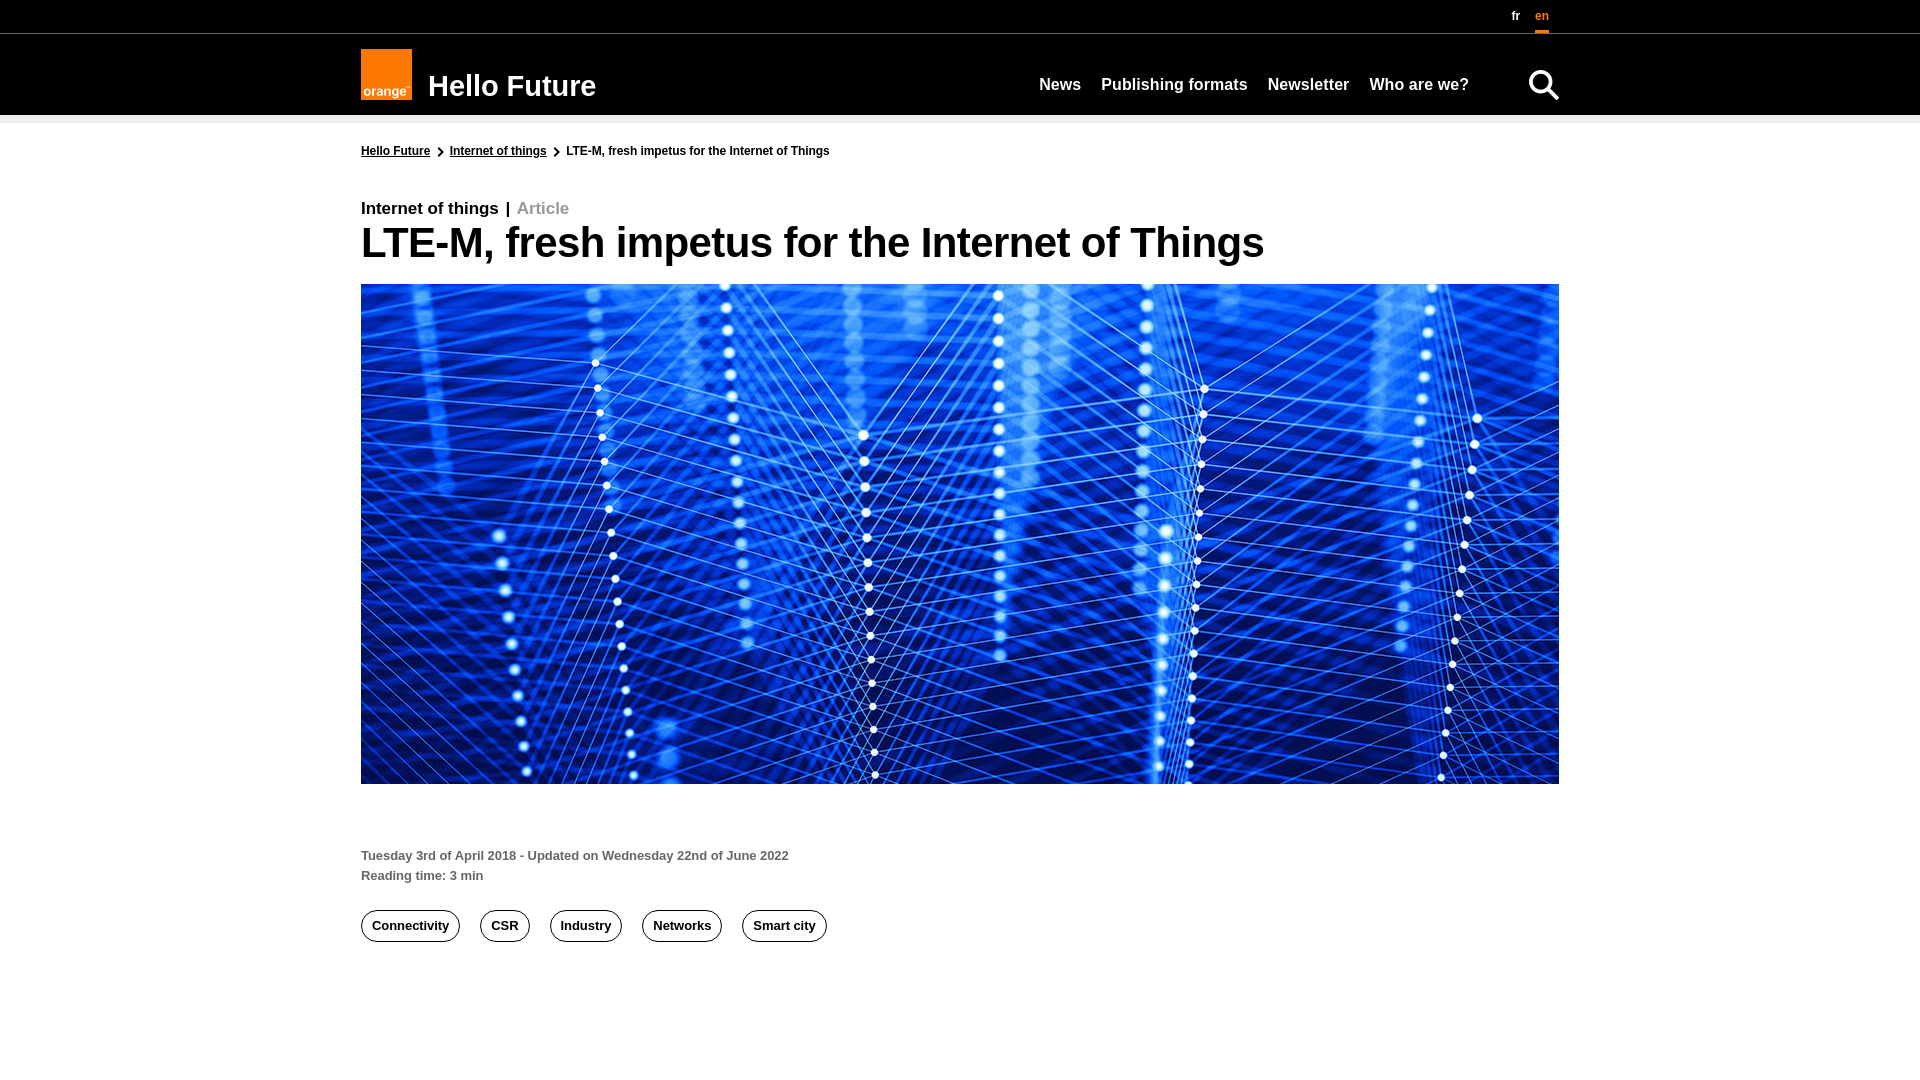 This screenshot has height=1080, width=1920. What do you see at coordinates (1418, 85) in the screenshot?
I see `Who are we?` at bounding box center [1418, 85].